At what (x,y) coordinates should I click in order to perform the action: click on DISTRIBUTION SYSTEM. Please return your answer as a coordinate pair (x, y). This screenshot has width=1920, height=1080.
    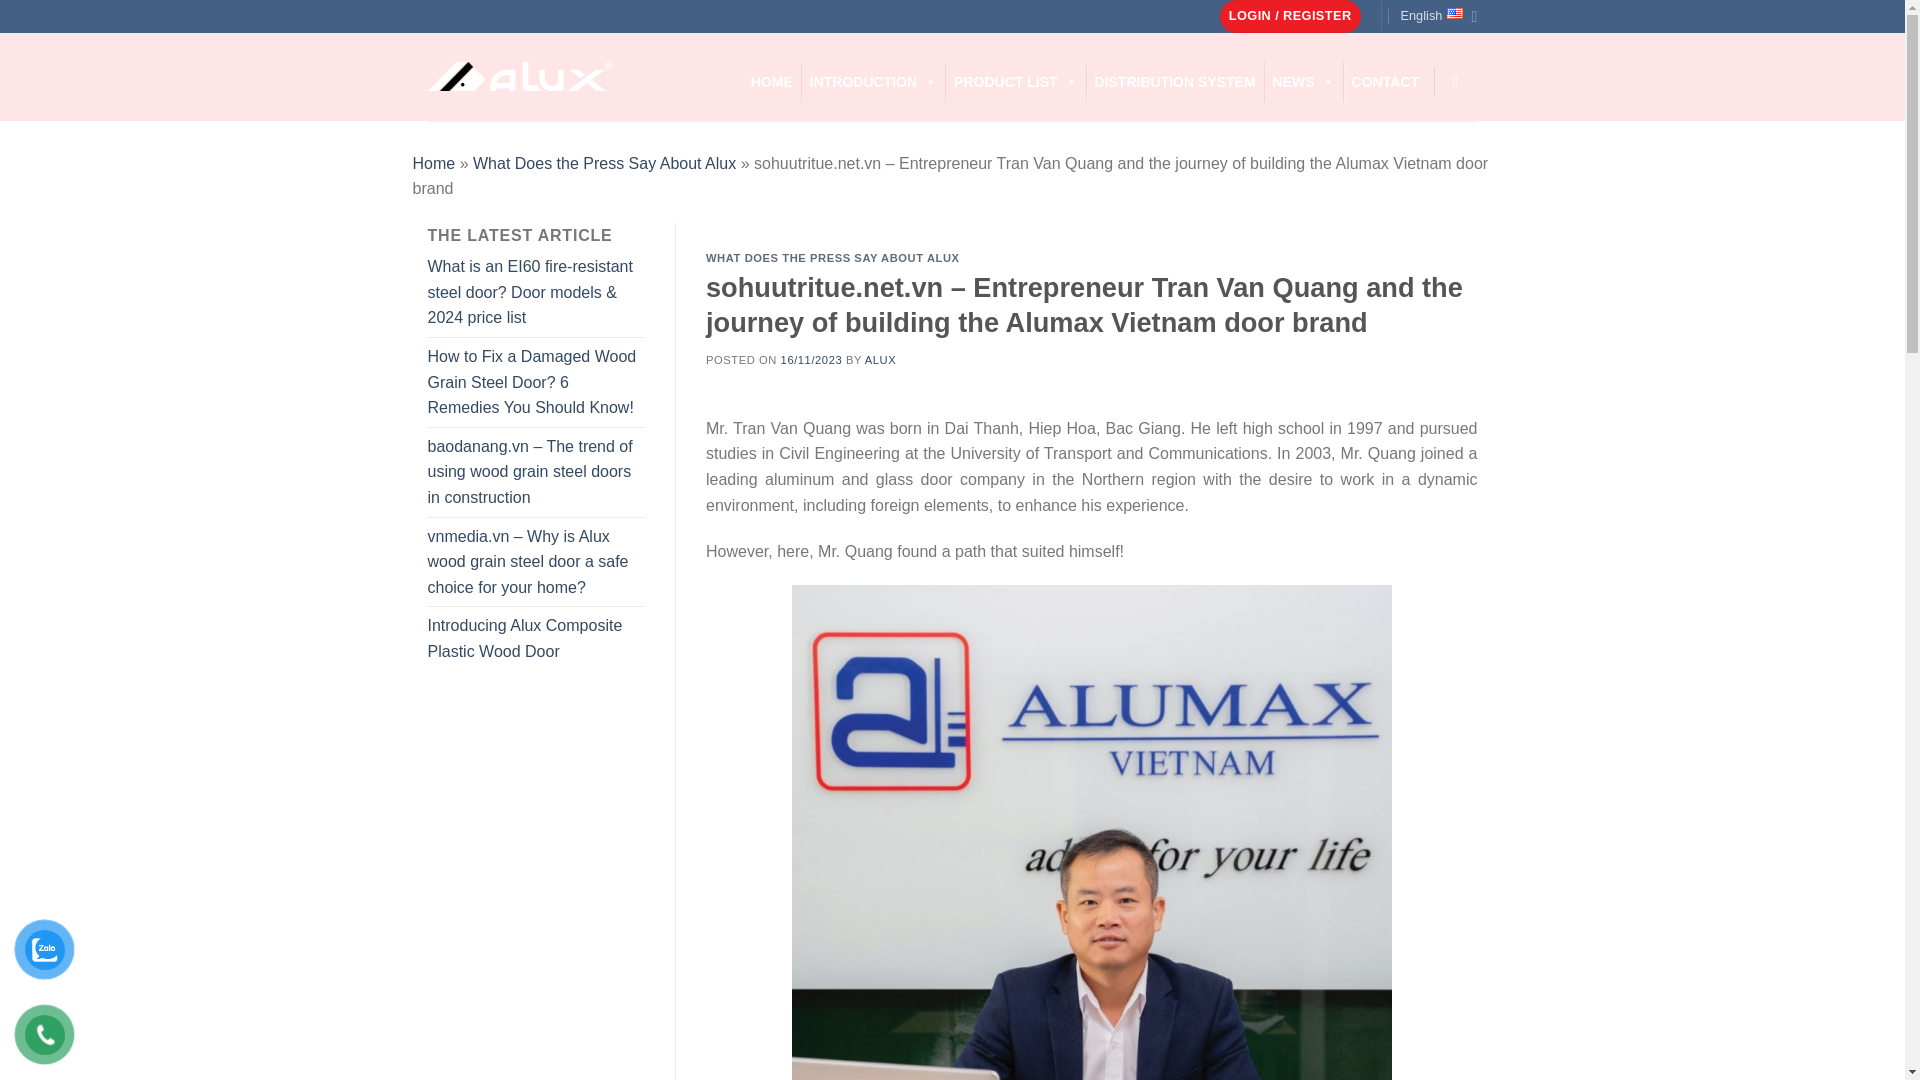
    Looking at the image, I should click on (1174, 81).